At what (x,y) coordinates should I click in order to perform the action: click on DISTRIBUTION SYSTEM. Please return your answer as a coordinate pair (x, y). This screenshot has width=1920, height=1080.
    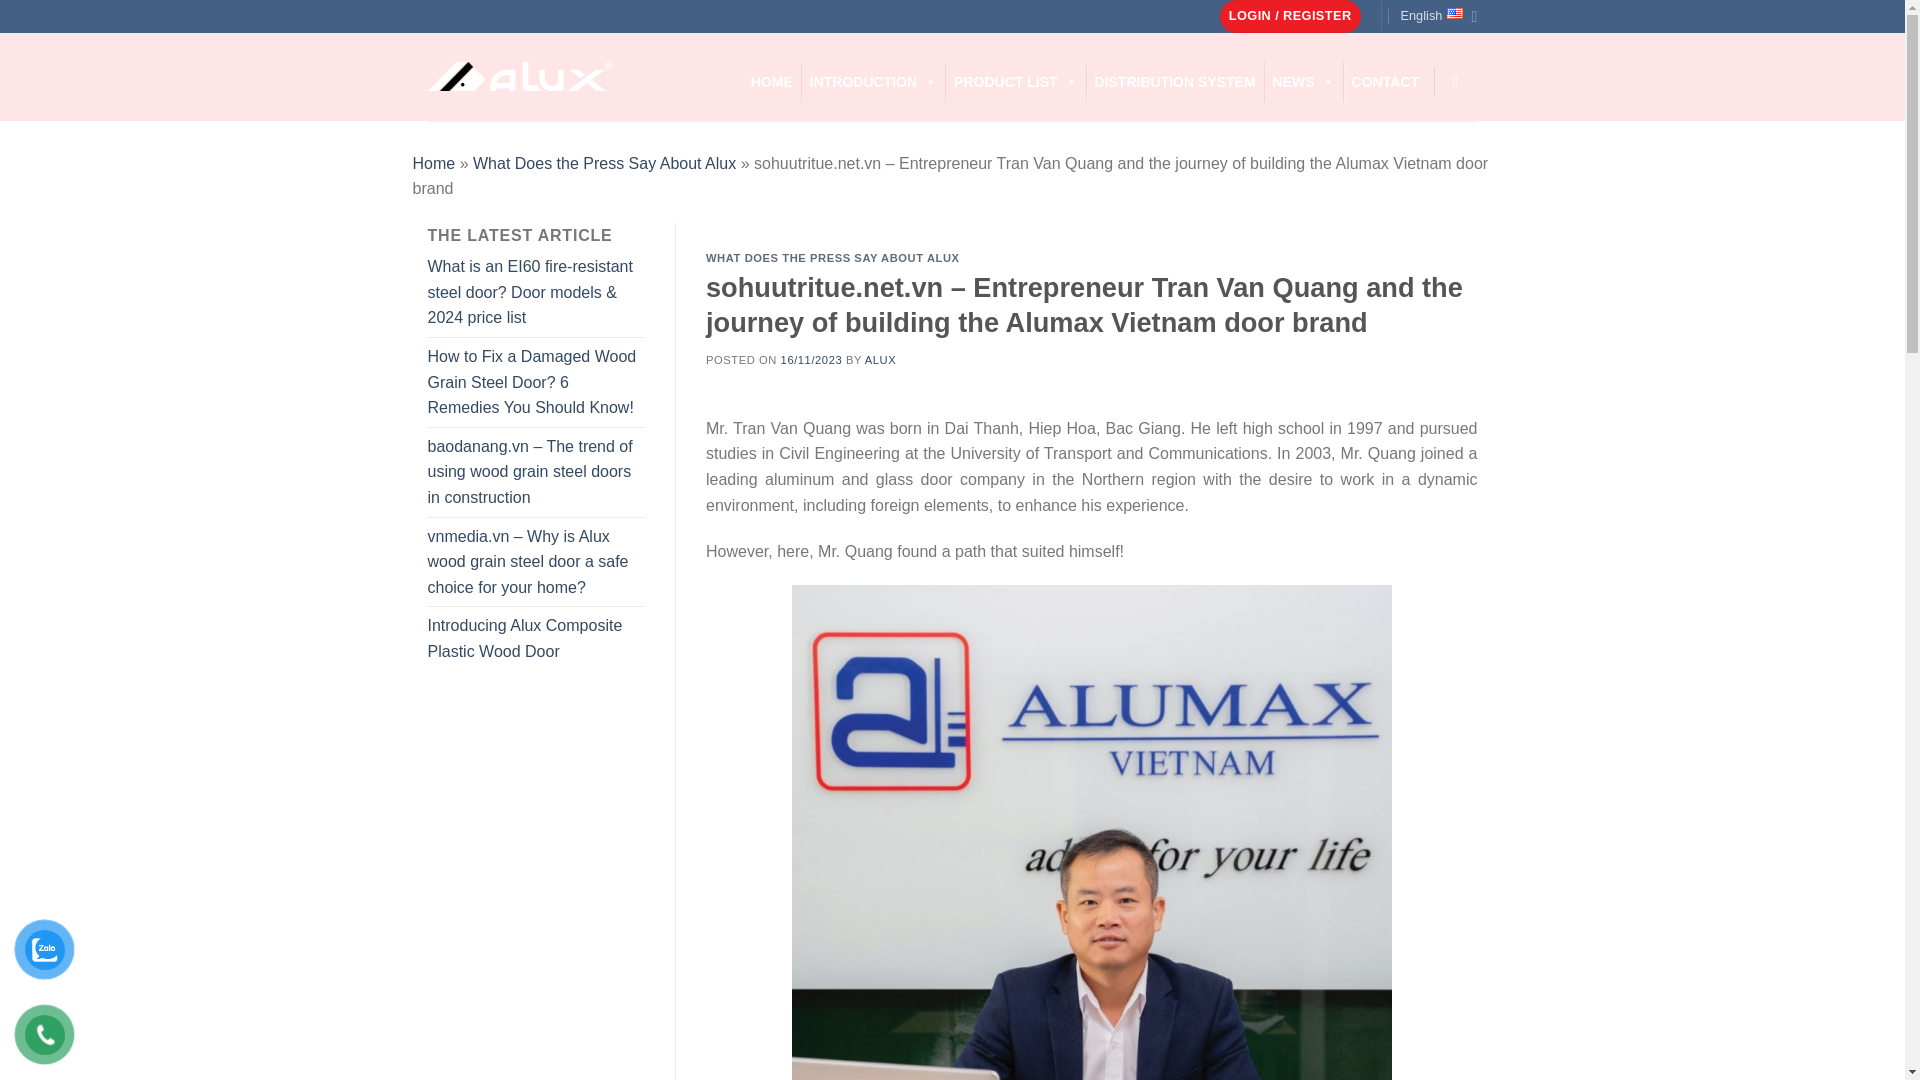
    Looking at the image, I should click on (1174, 81).